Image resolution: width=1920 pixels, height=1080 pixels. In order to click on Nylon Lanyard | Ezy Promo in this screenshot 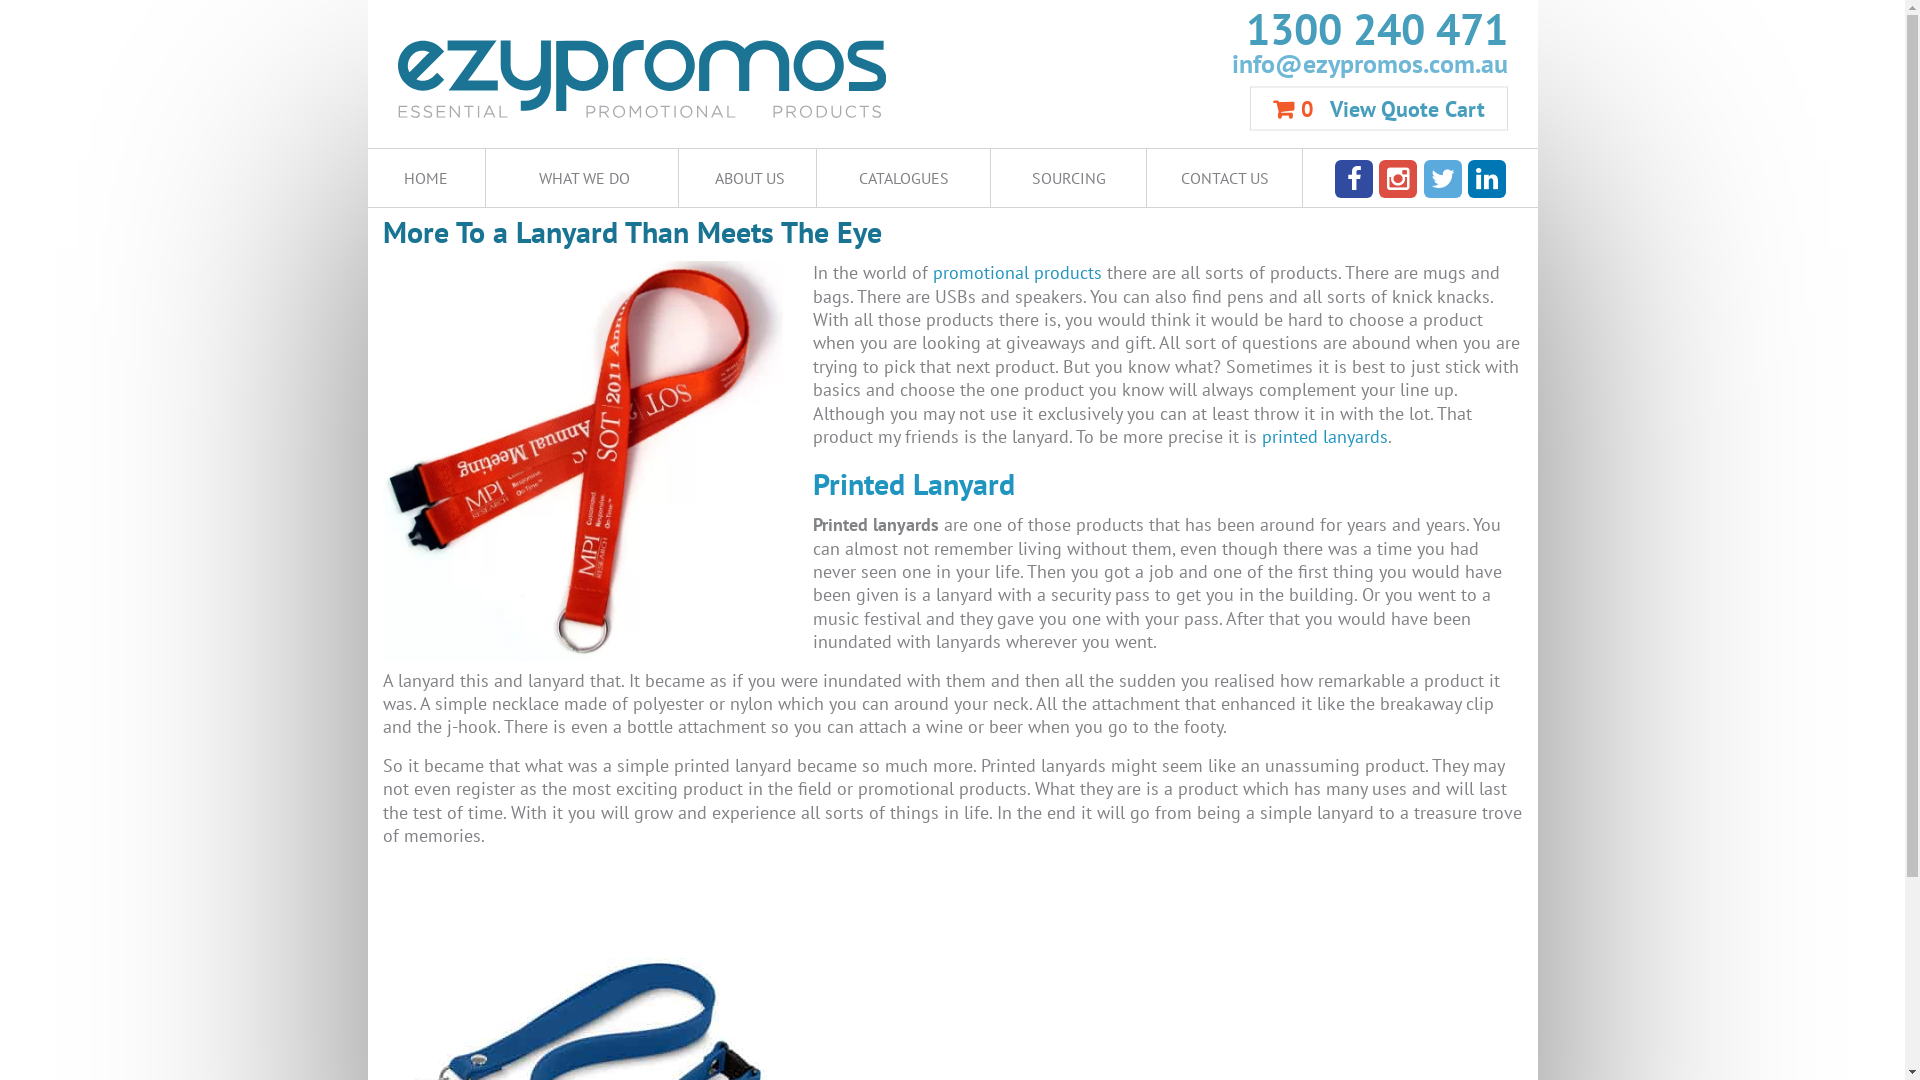, I will do `click(582, 461)`.